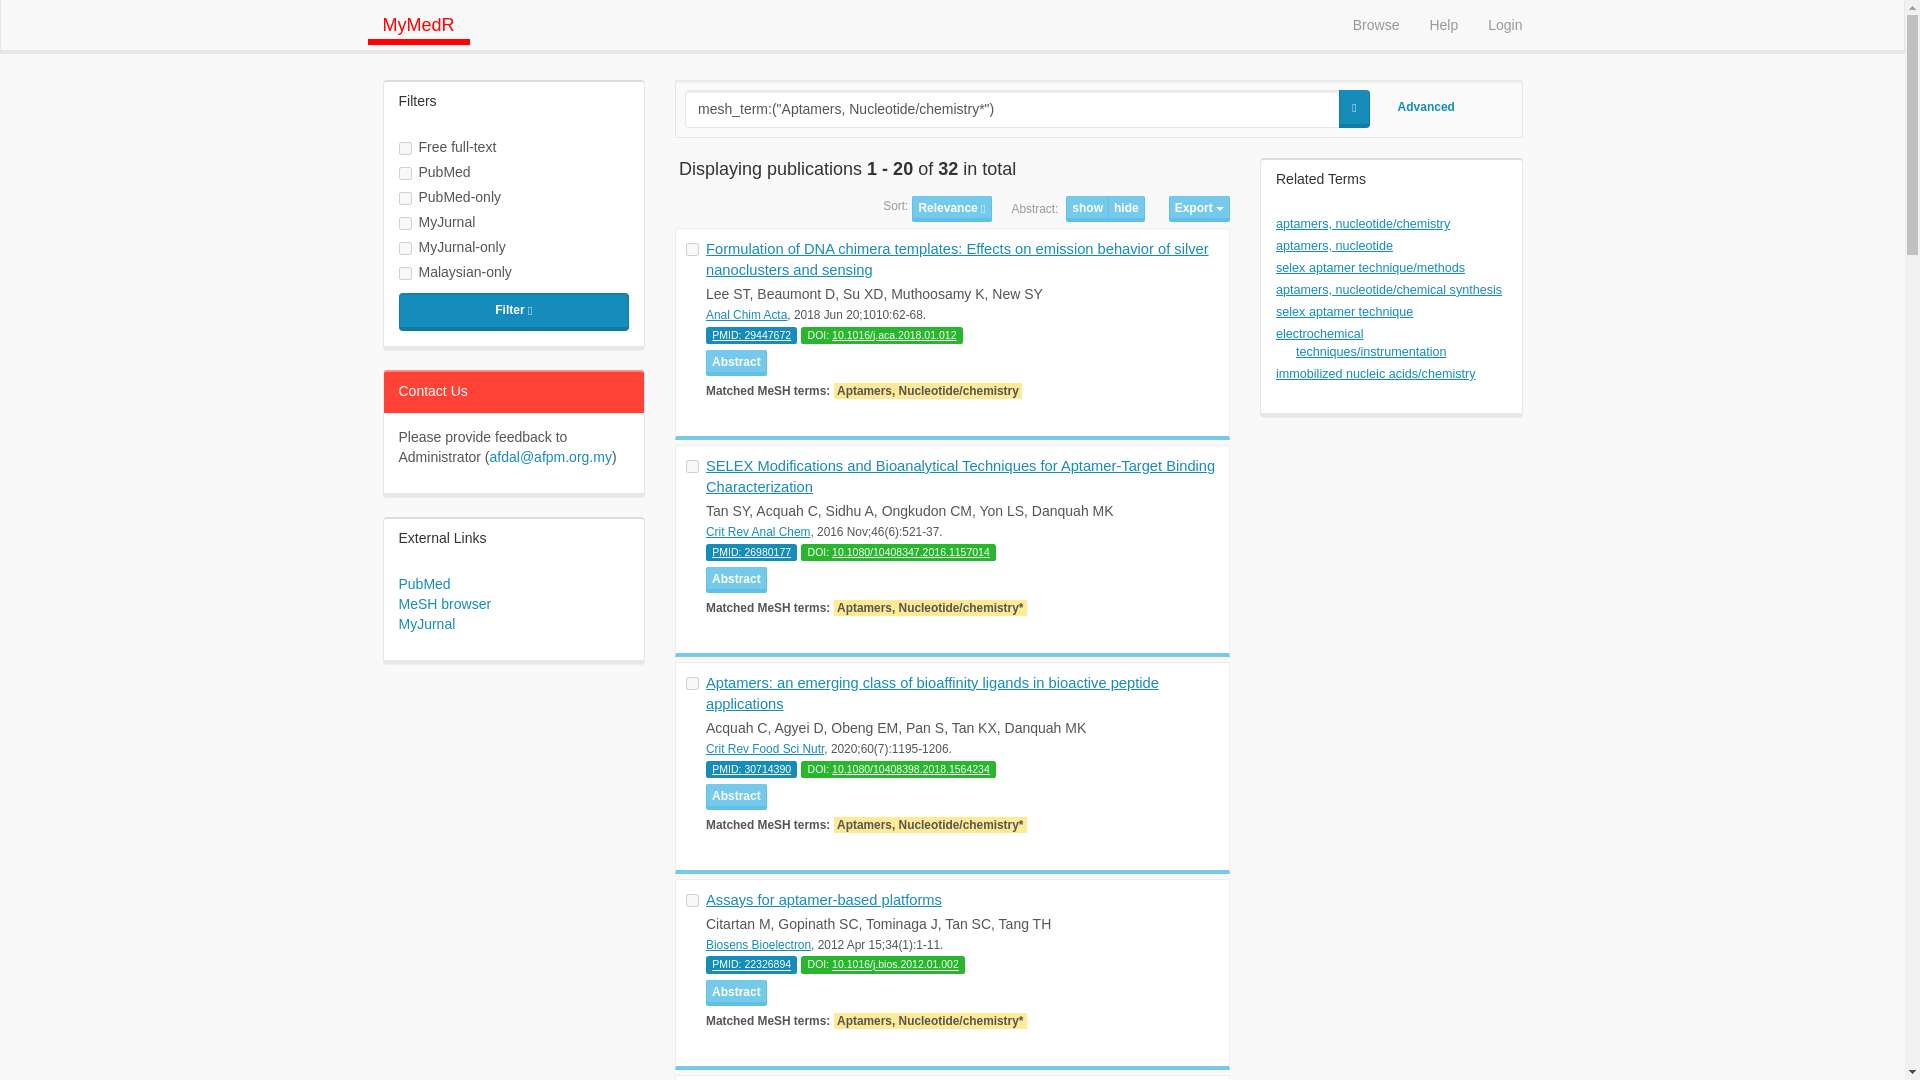 The width and height of the screenshot is (1920, 1080). Describe the element at coordinates (752, 768) in the screenshot. I see `PMID: 30714390` at that location.